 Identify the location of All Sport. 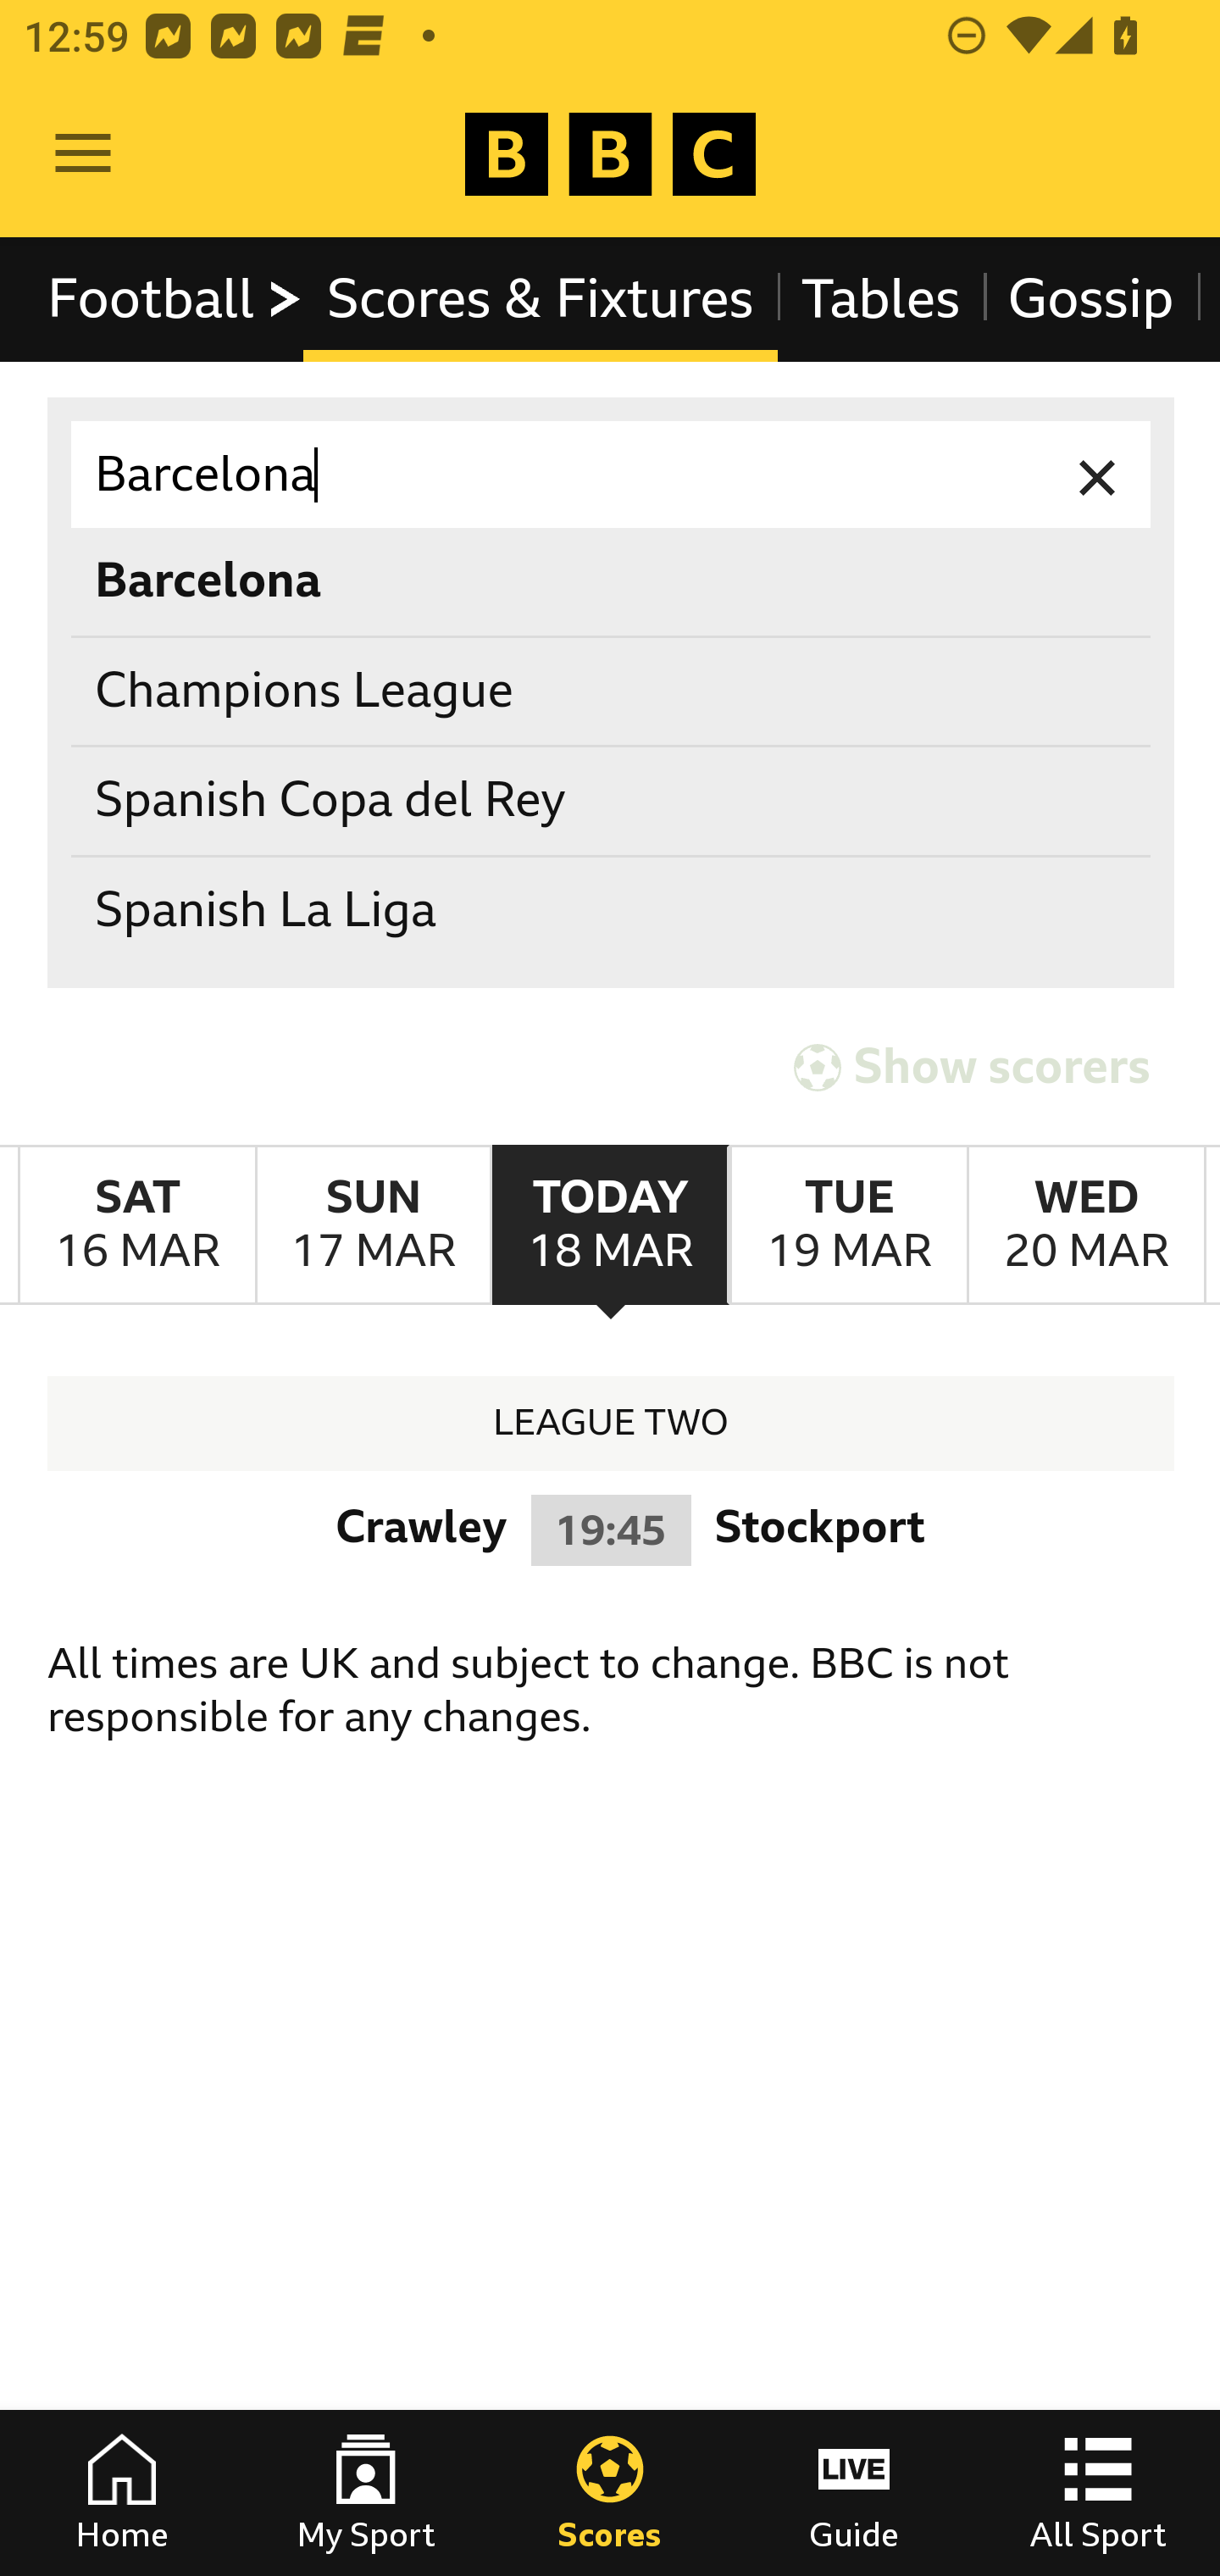
(1098, 2493).